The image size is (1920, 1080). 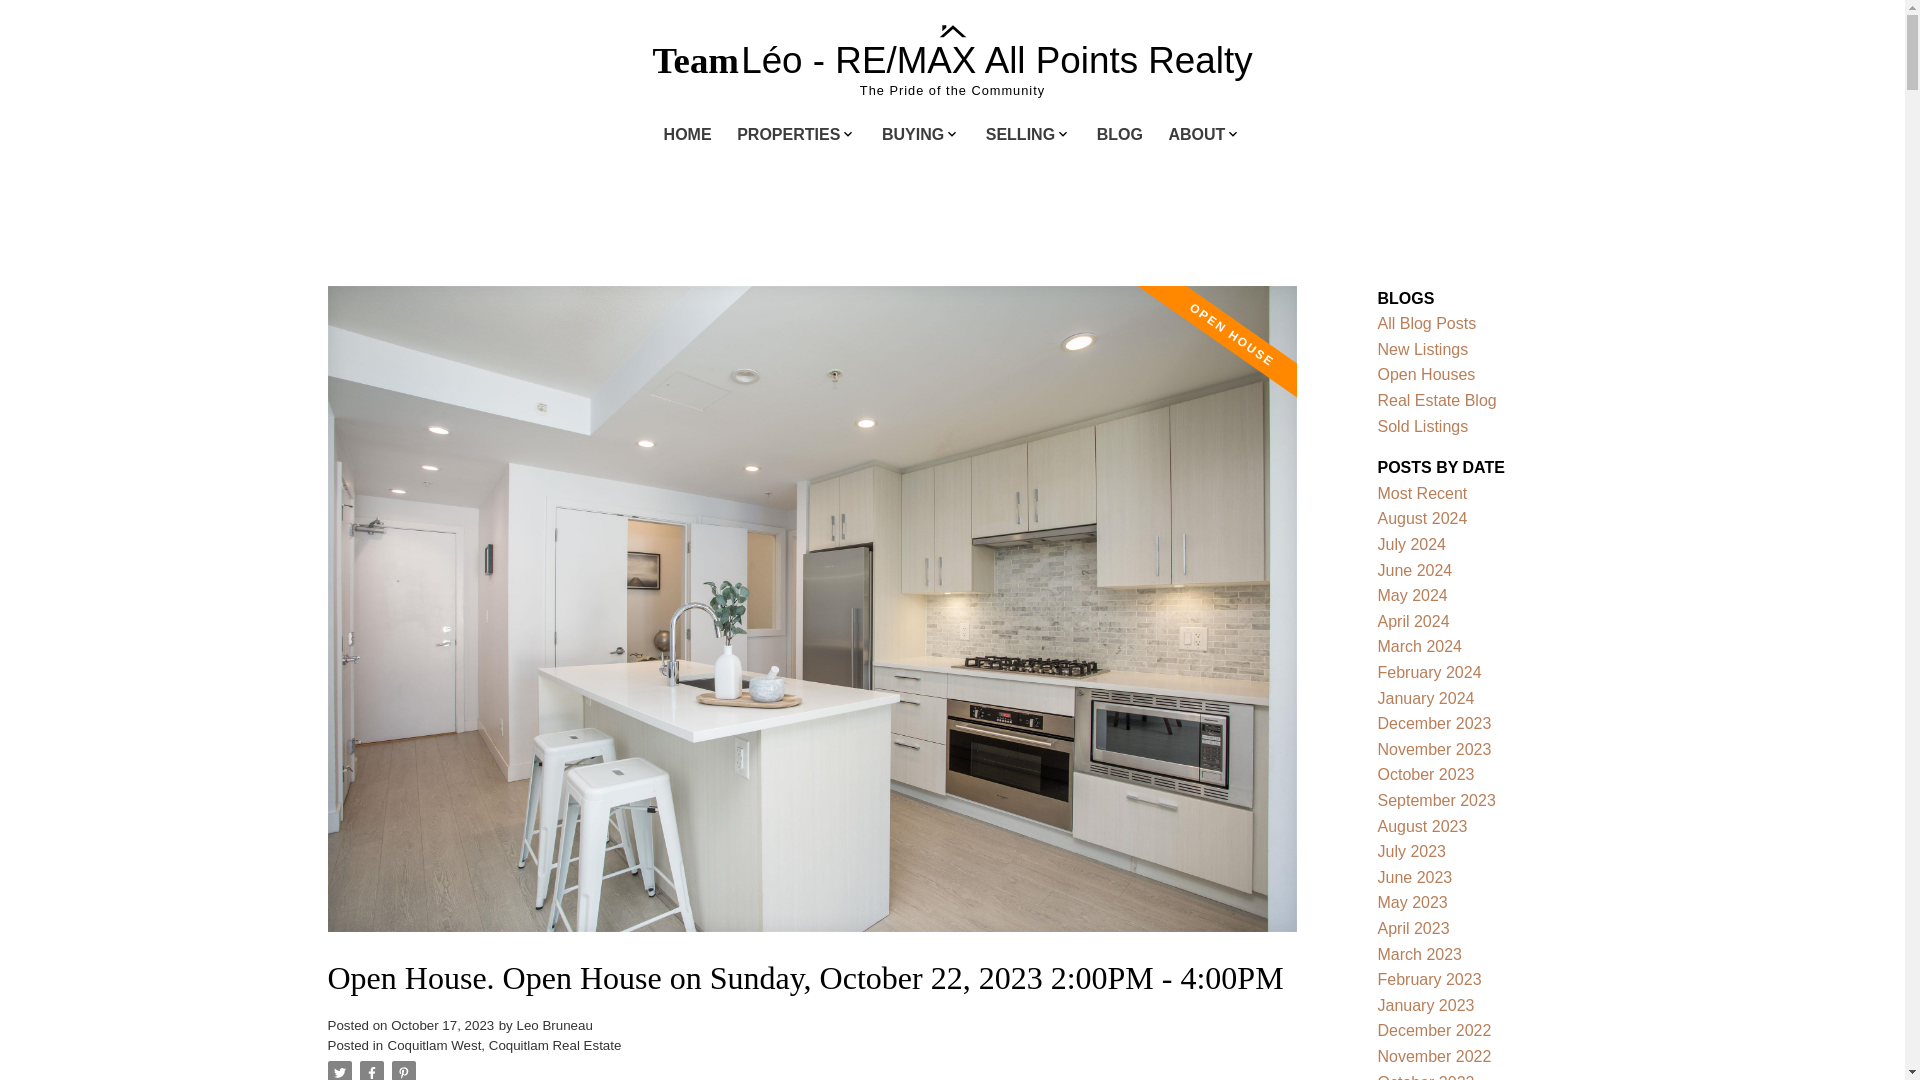 I want to click on August 2023, so click(x=1423, y=826).